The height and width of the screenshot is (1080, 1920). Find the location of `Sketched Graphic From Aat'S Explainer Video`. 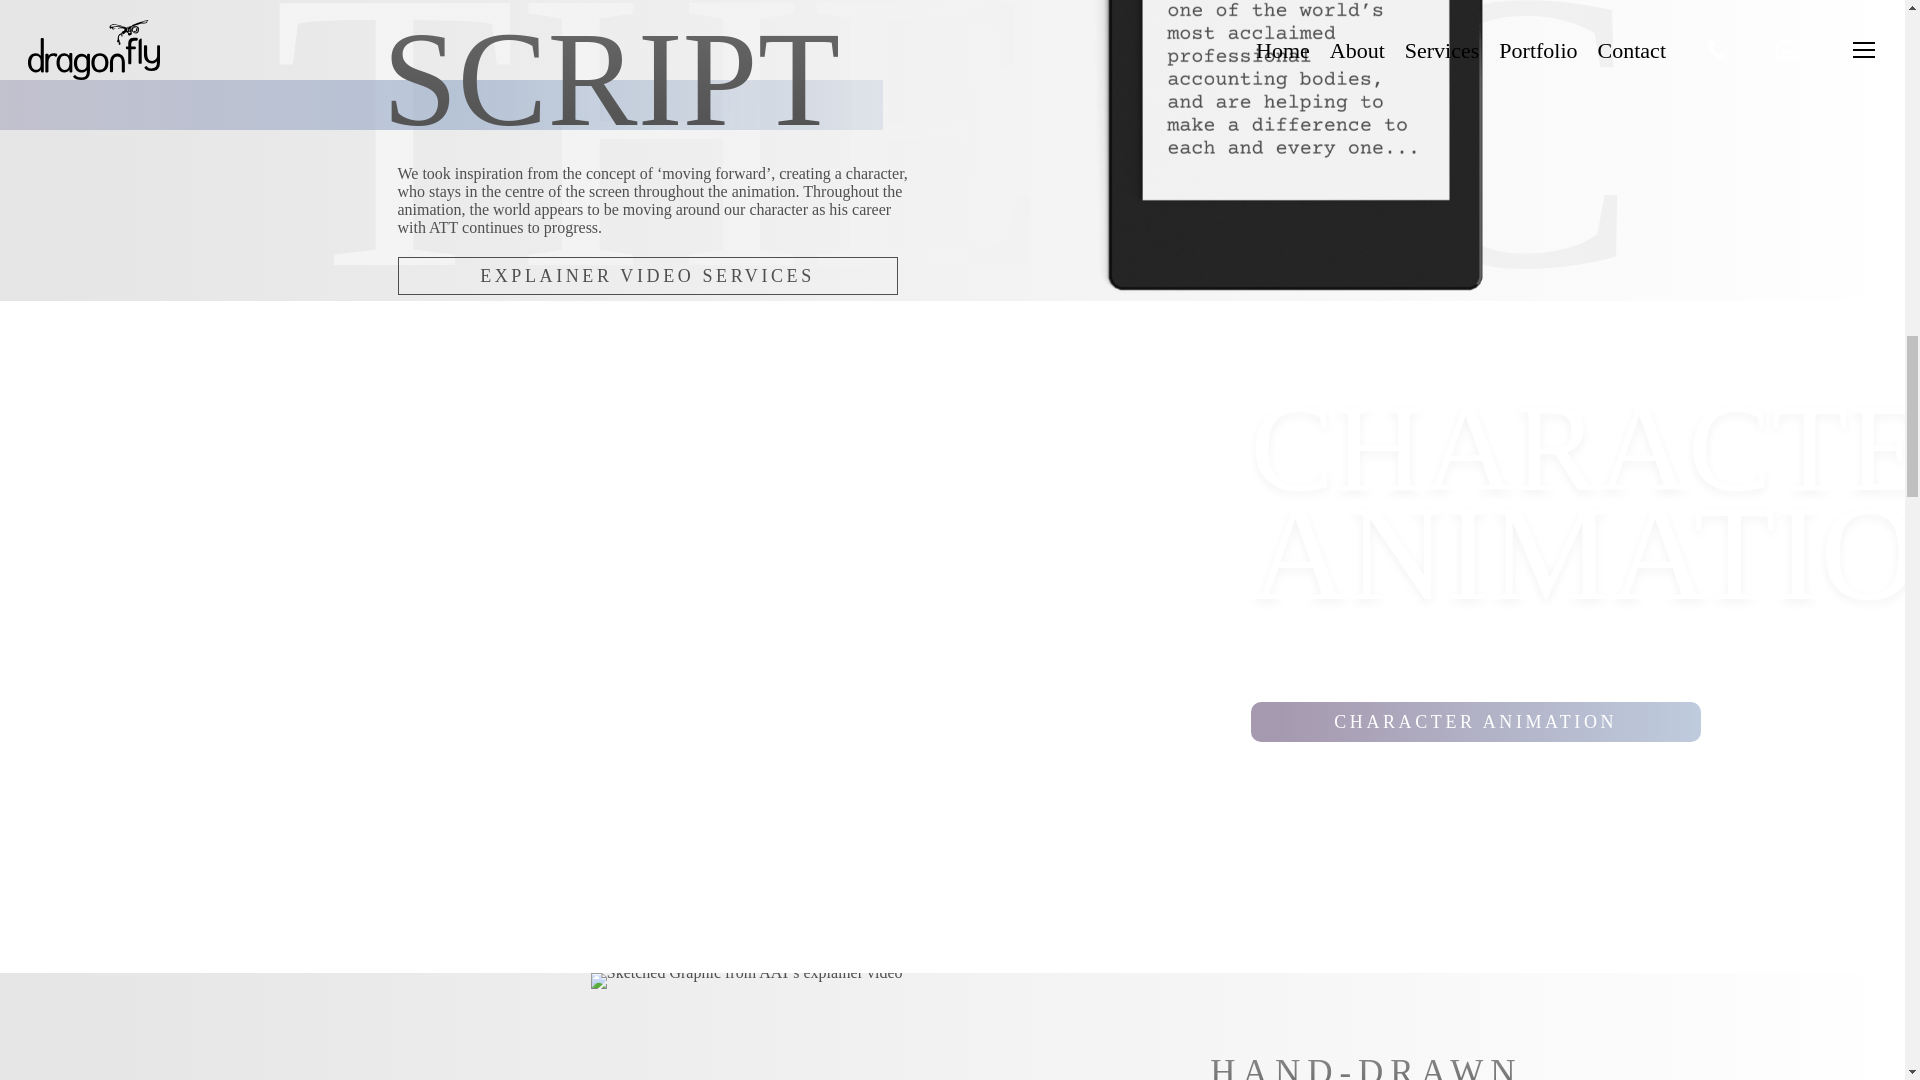

Sketched Graphic From Aat'S Explainer Video is located at coordinates (746, 1026).